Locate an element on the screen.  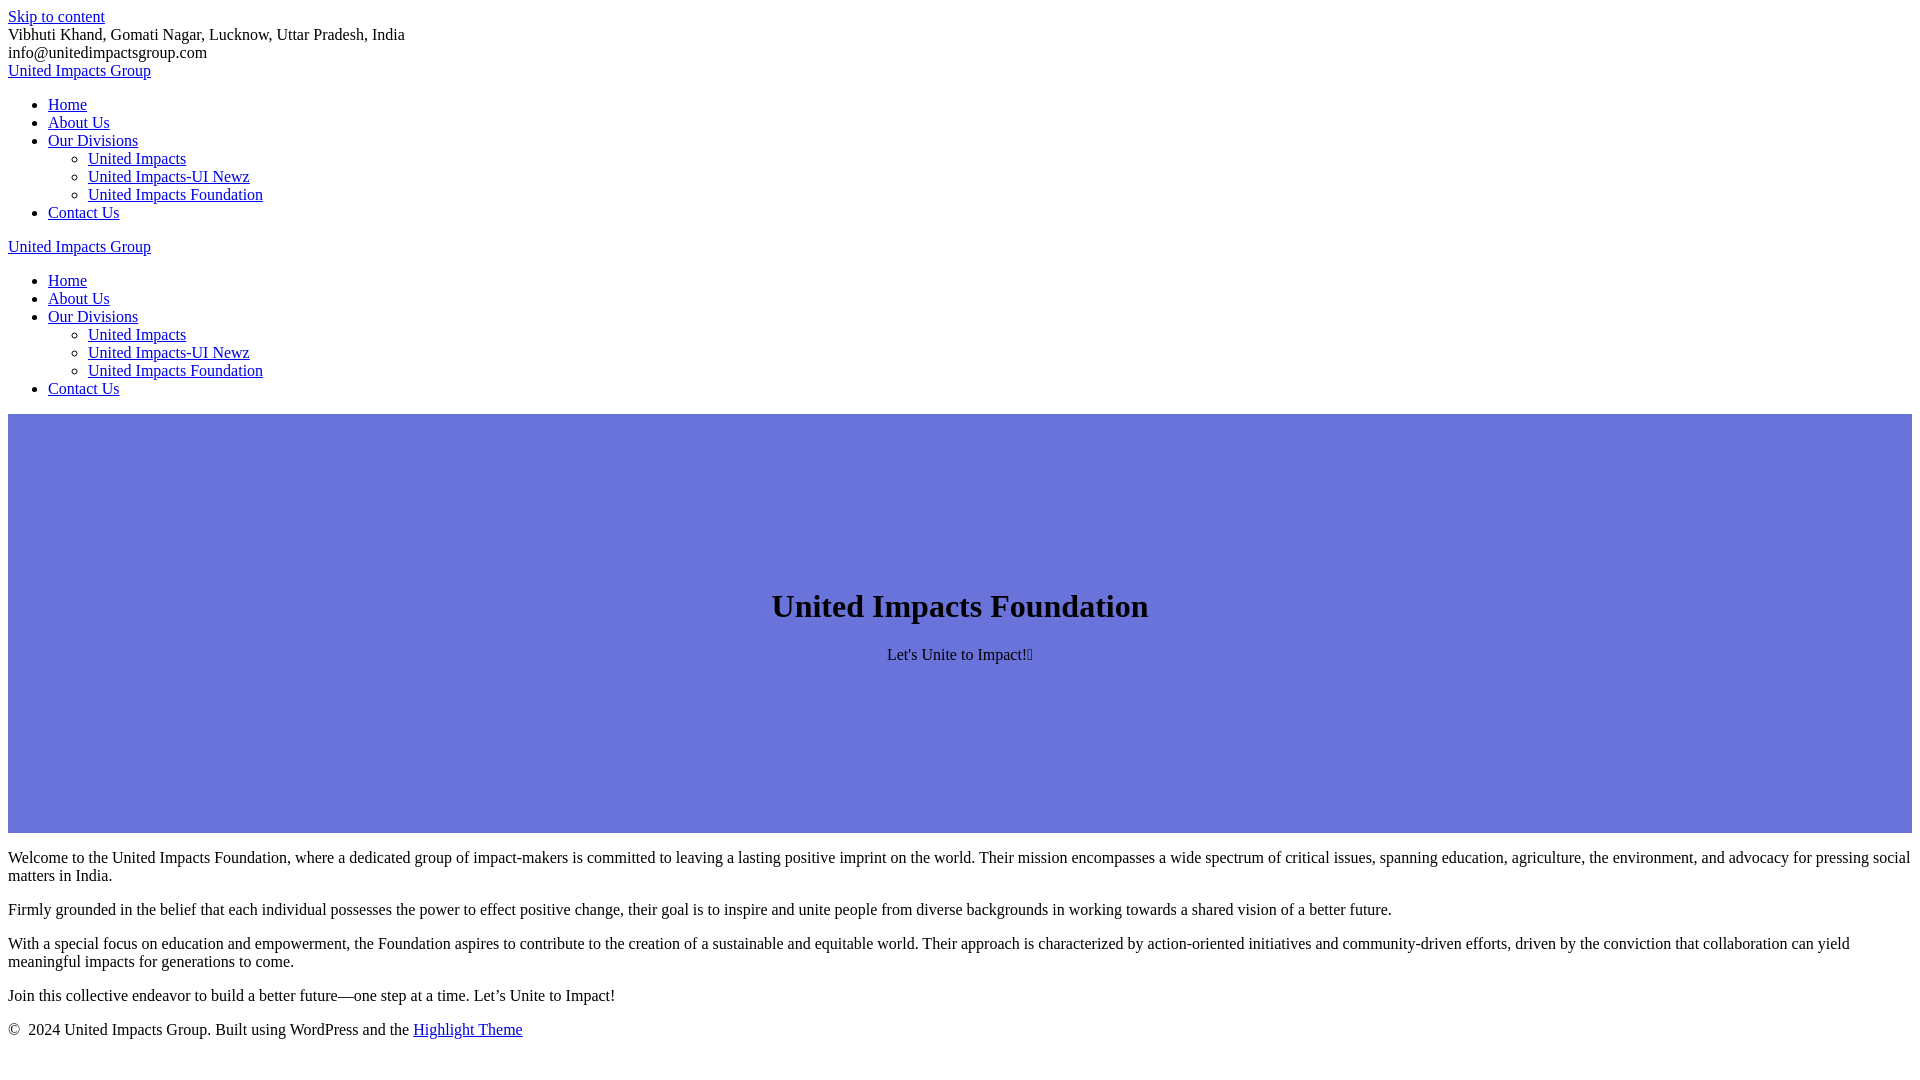
United Impacts is located at coordinates (137, 158).